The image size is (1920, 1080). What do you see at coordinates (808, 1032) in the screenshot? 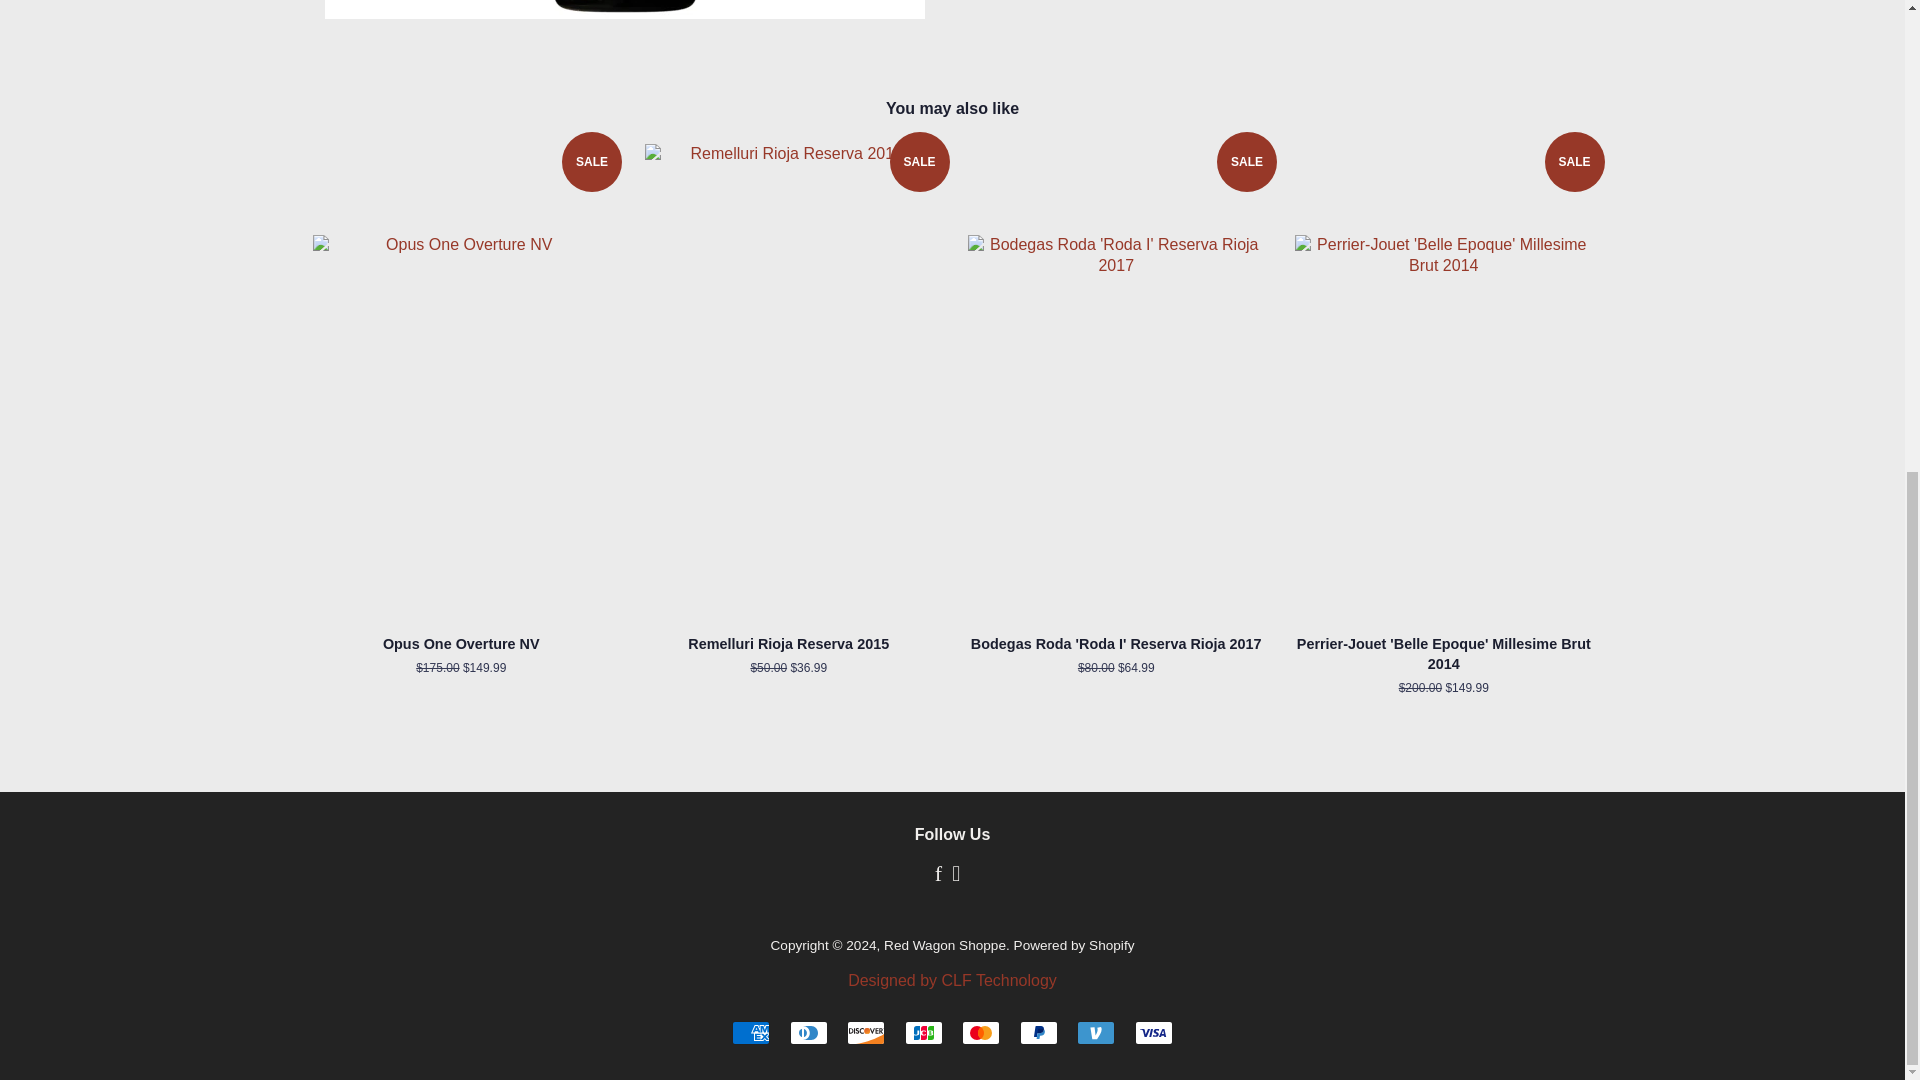
I see `Diners Club` at bounding box center [808, 1032].